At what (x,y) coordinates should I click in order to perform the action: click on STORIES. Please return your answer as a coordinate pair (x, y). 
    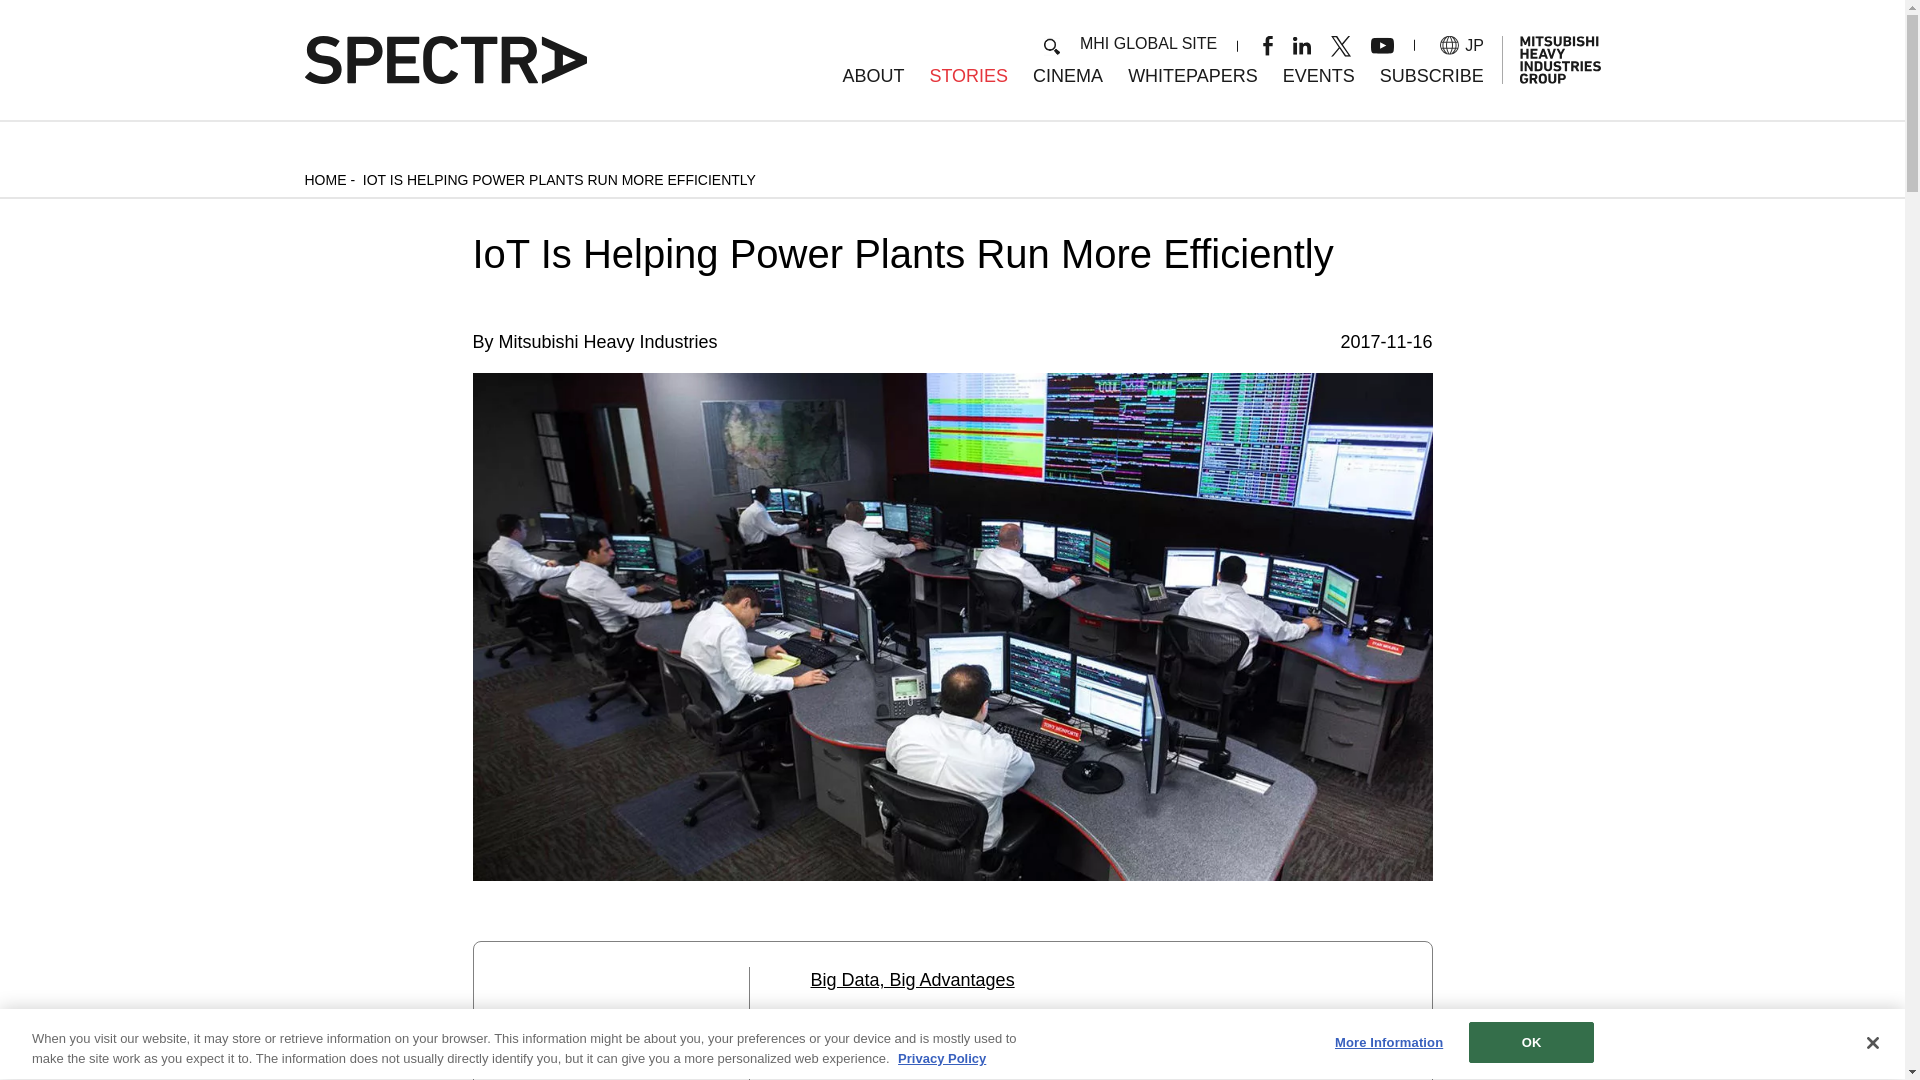
    Looking at the image, I should click on (968, 76).